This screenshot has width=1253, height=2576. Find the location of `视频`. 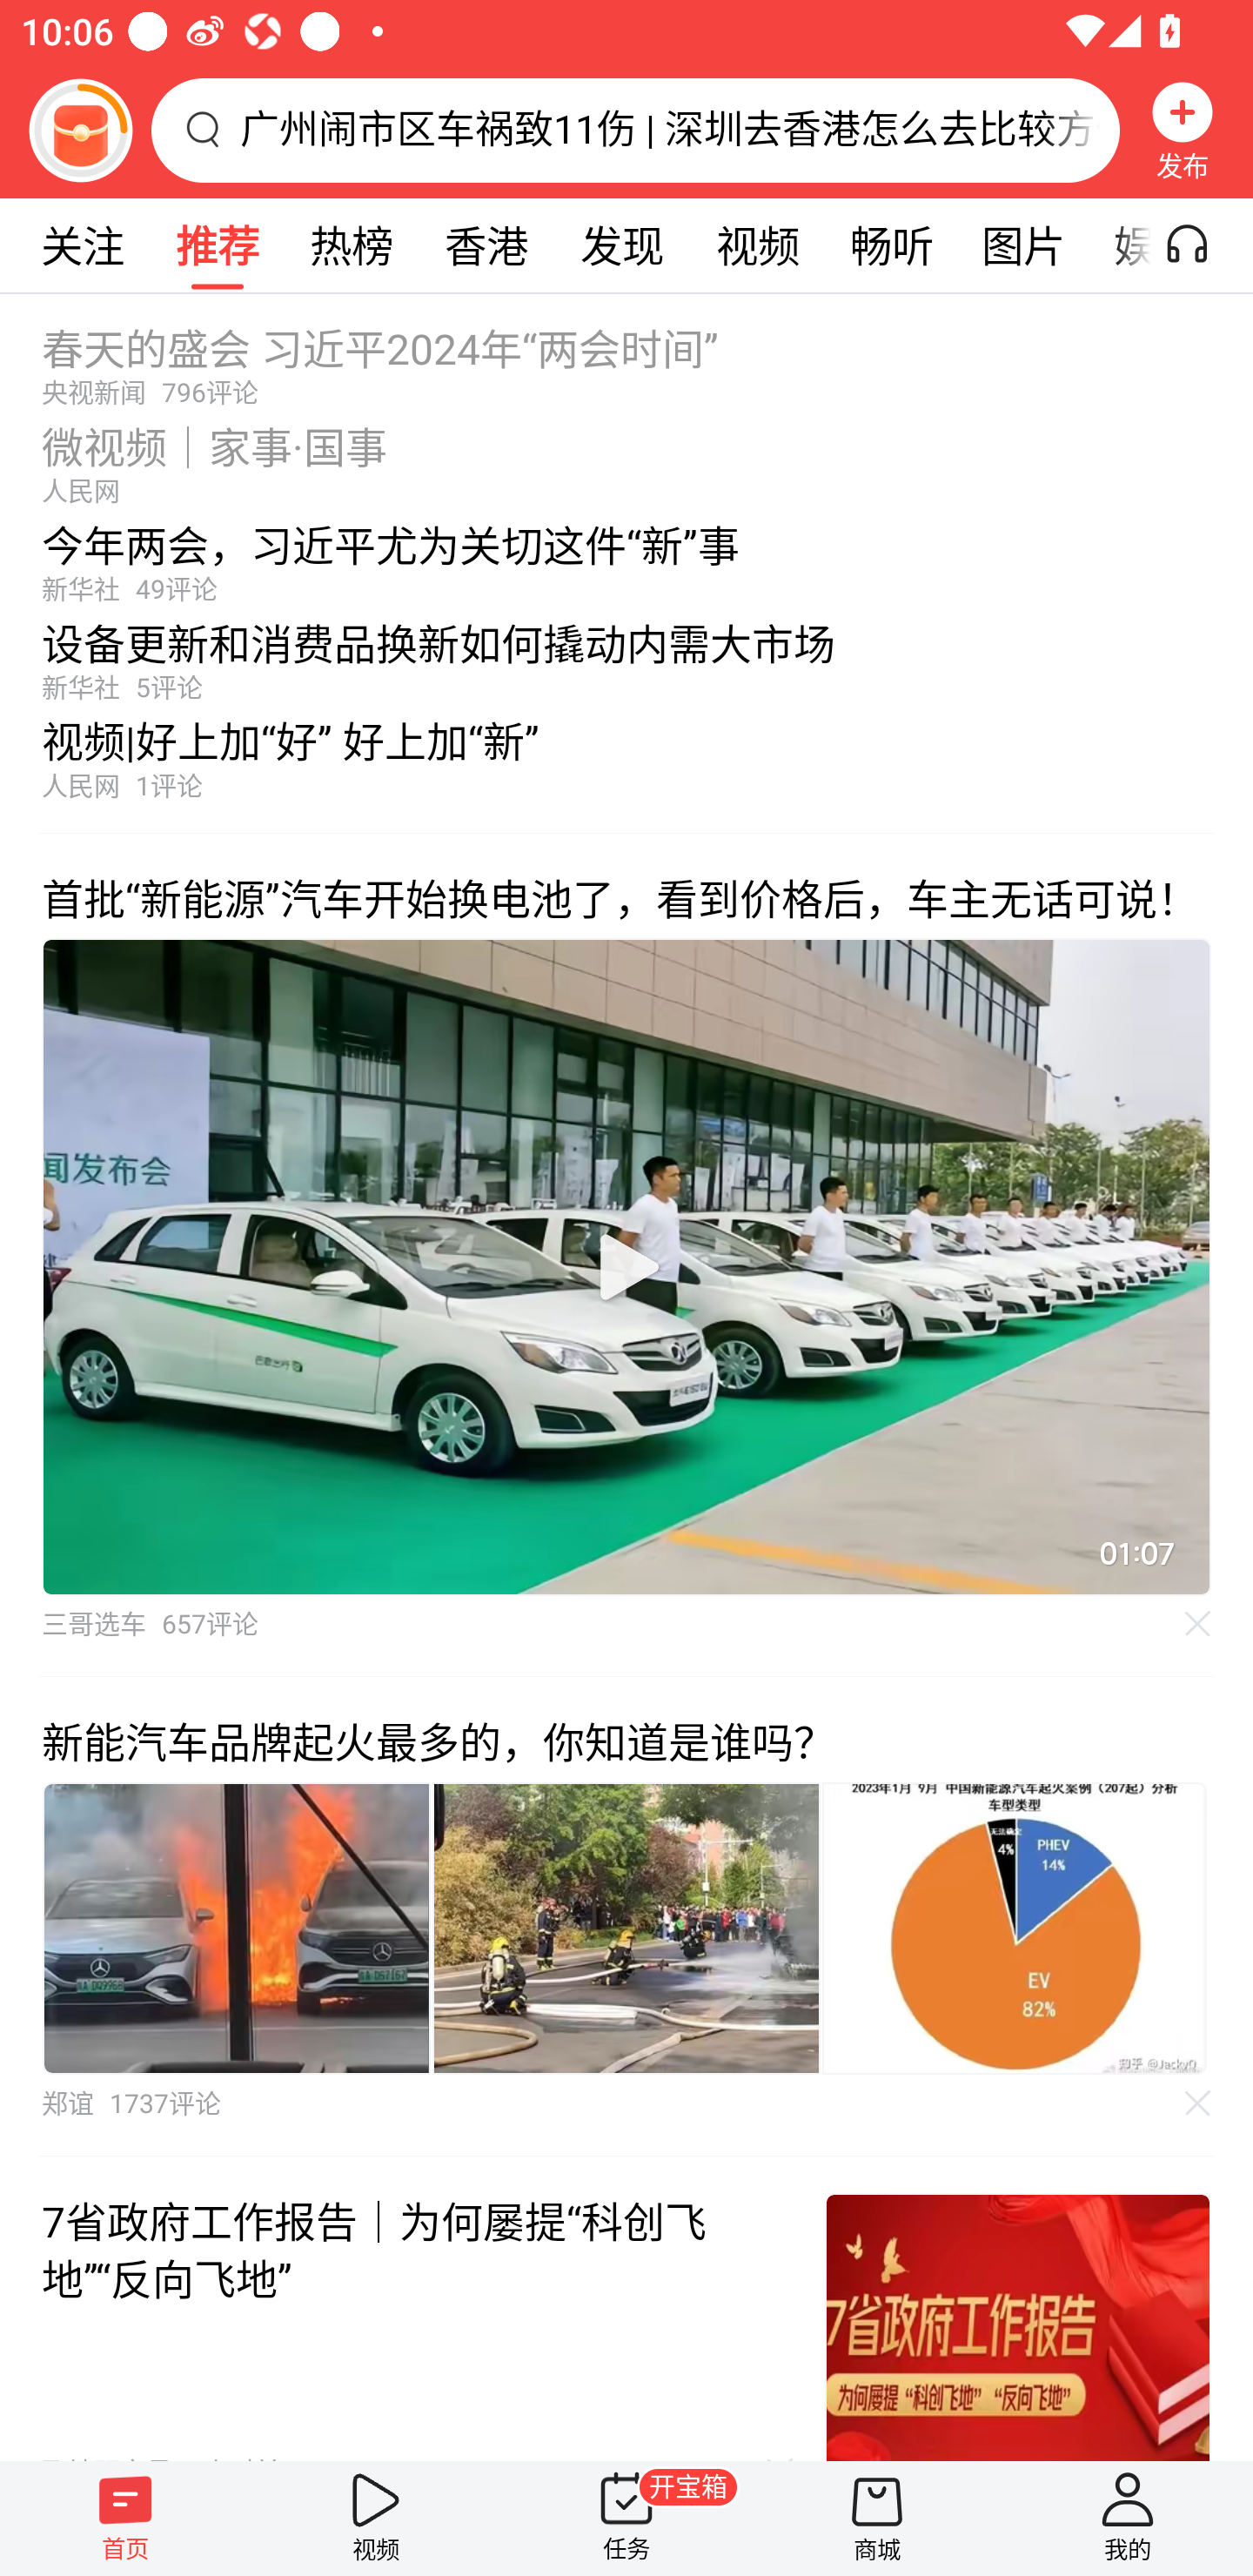

视频 is located at coordinates (376, 2518).